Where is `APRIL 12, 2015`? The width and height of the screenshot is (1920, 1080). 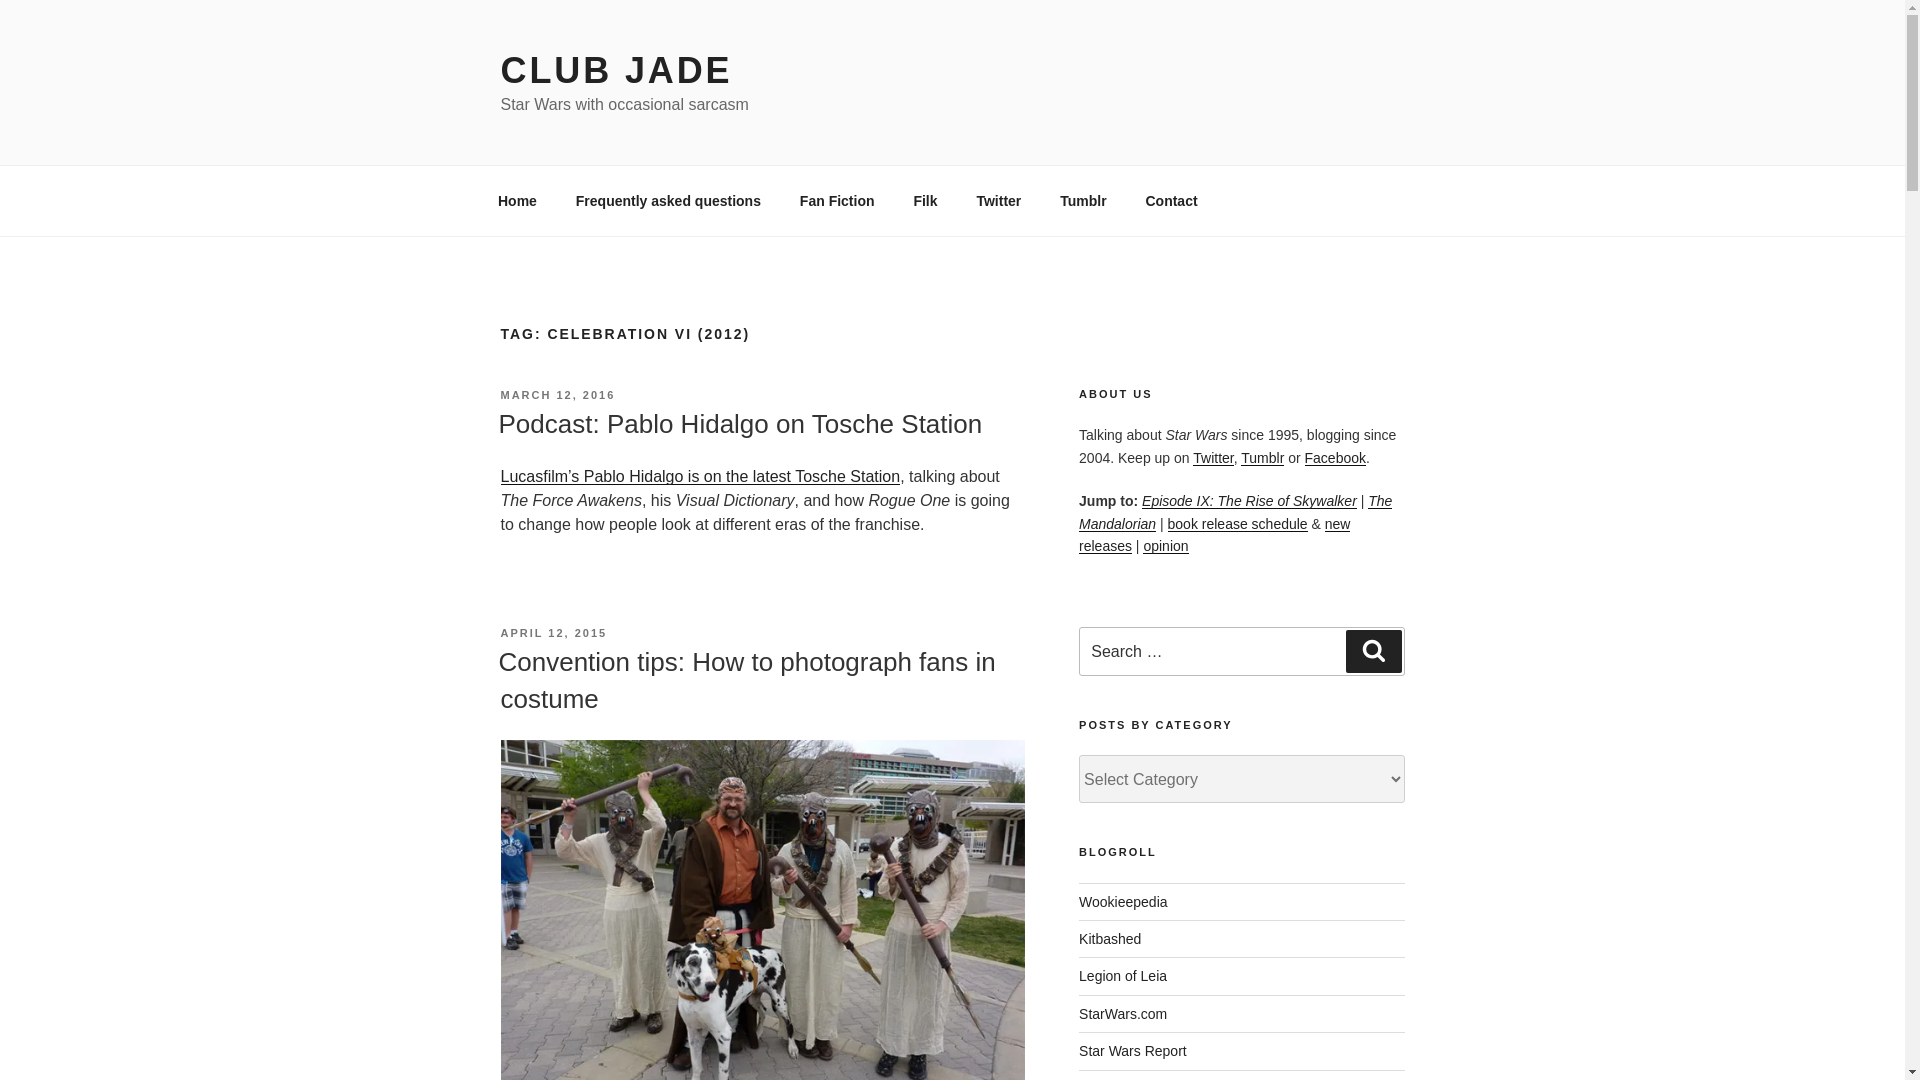
APRIL 12, 2015 is located at coordinates (552, 633).